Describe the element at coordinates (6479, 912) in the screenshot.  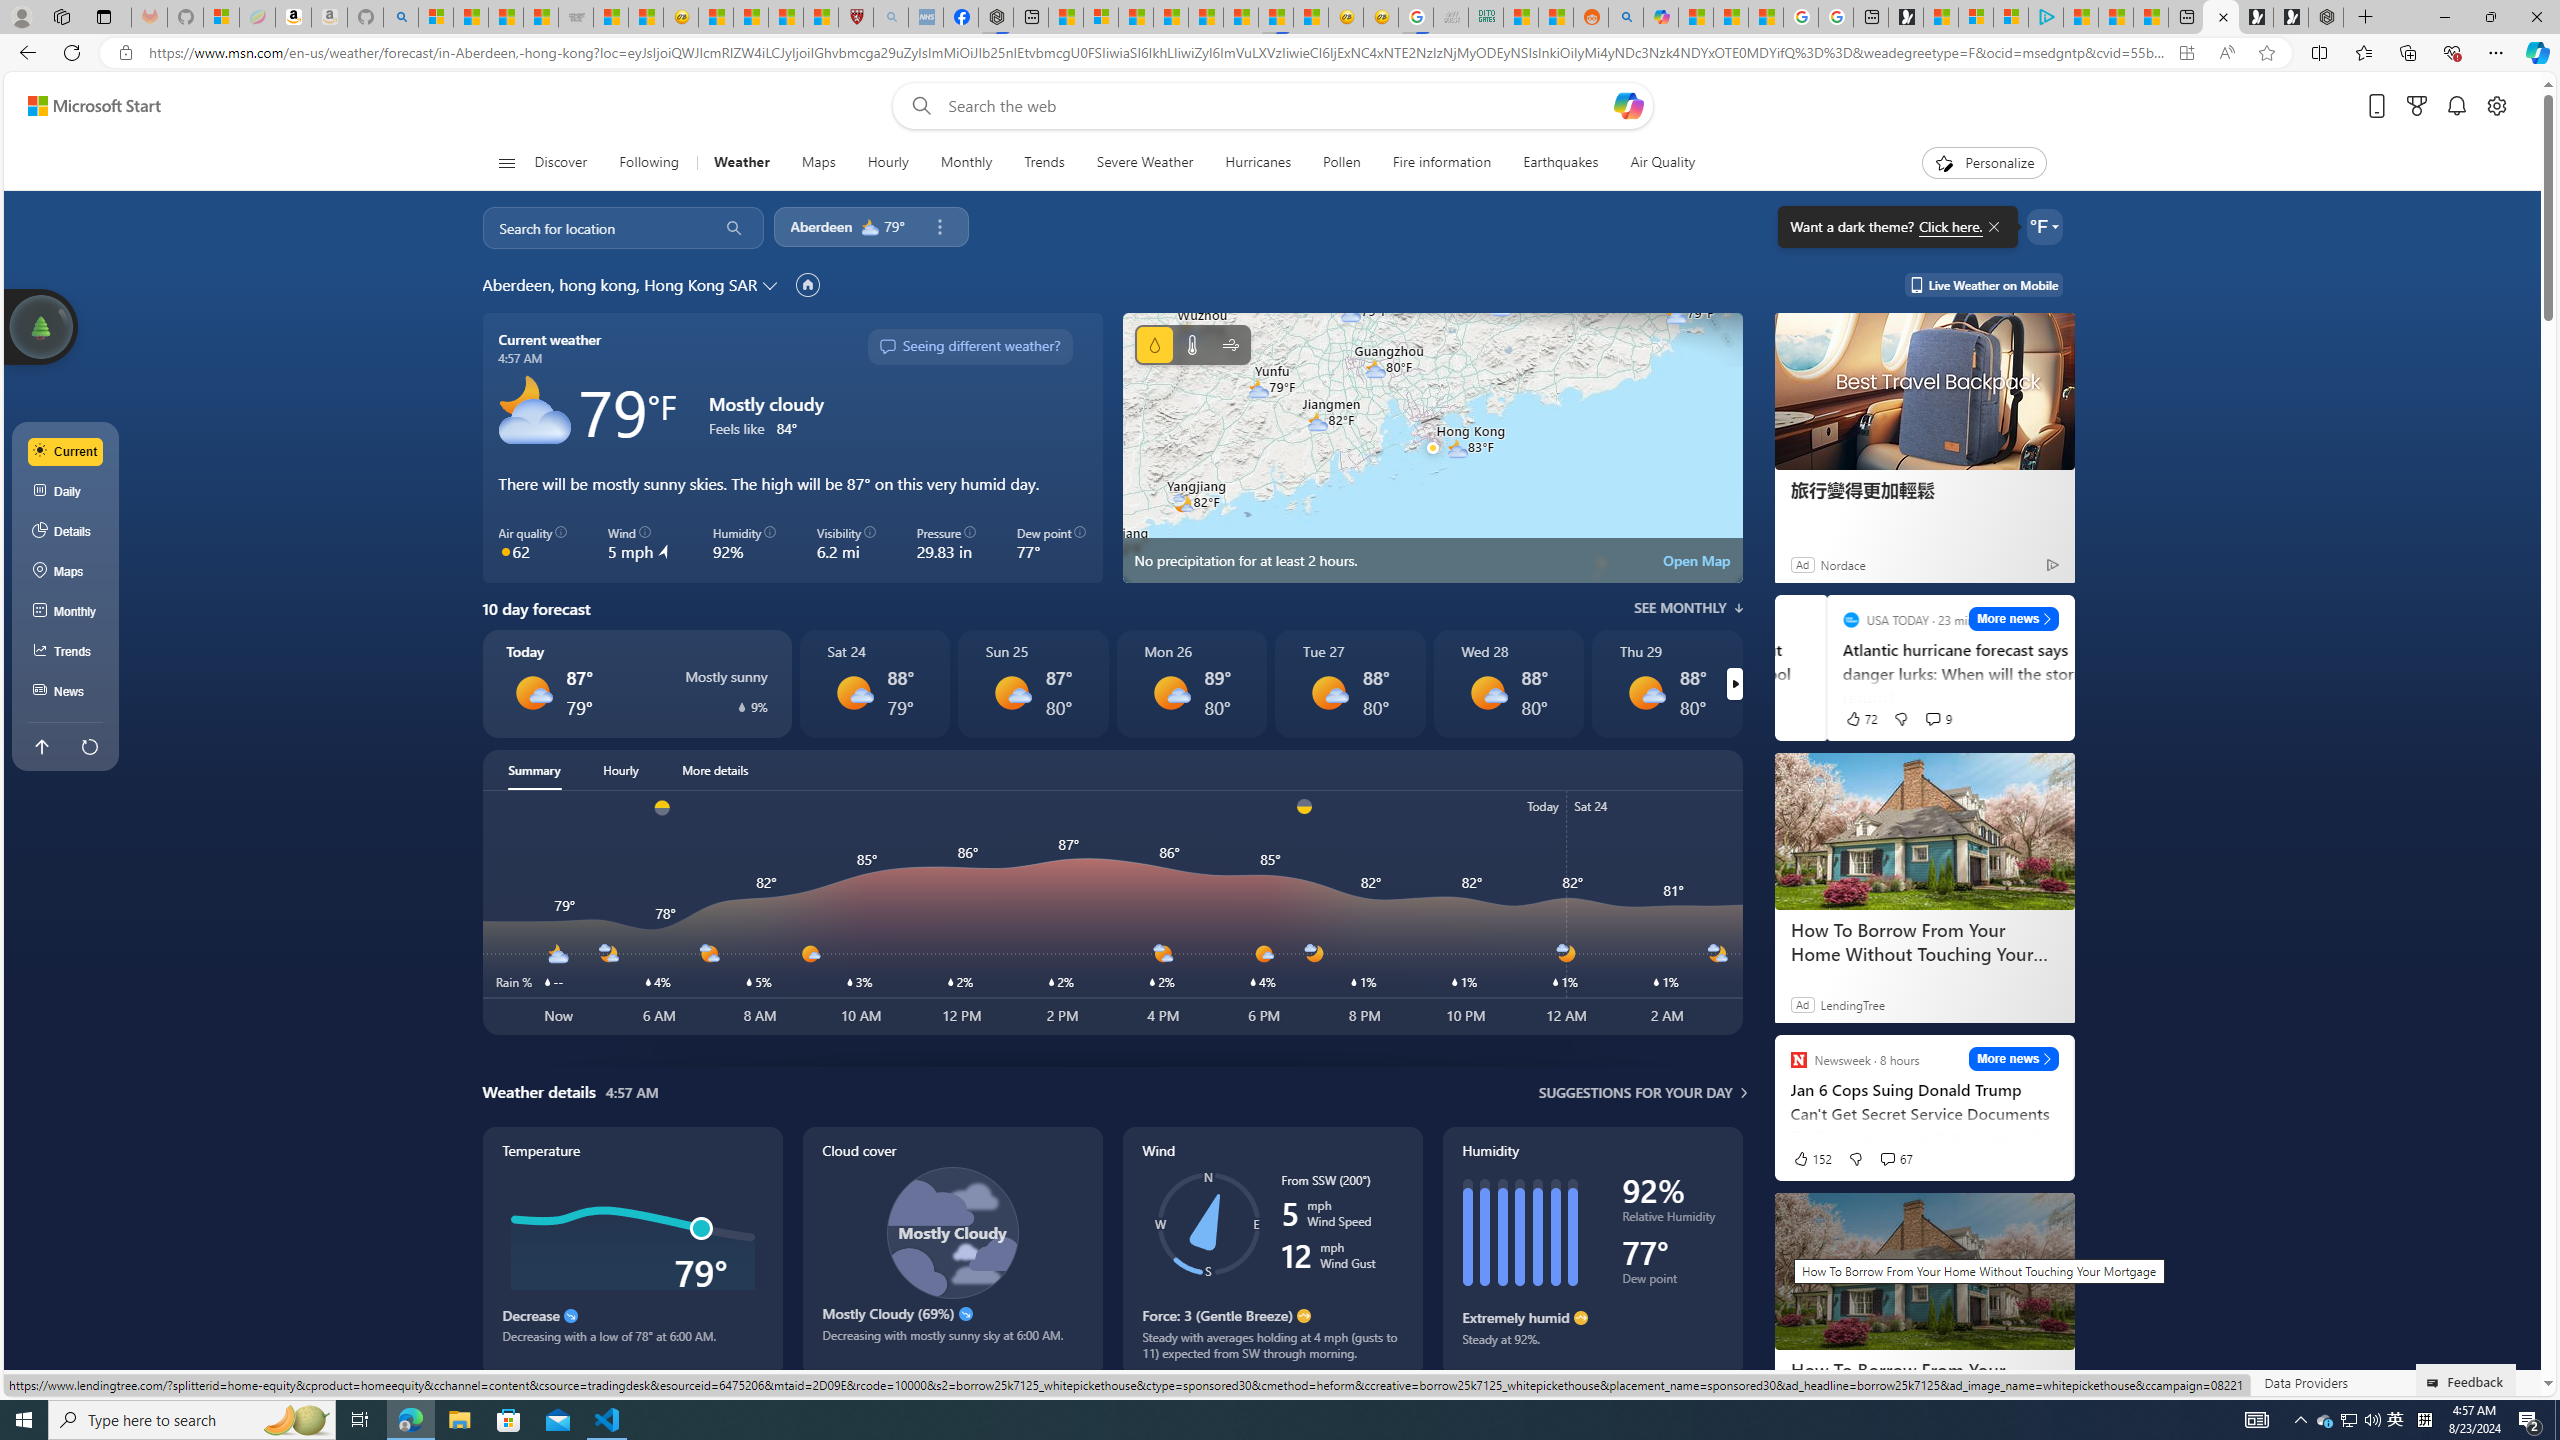
I see `[title + description]` at that location.